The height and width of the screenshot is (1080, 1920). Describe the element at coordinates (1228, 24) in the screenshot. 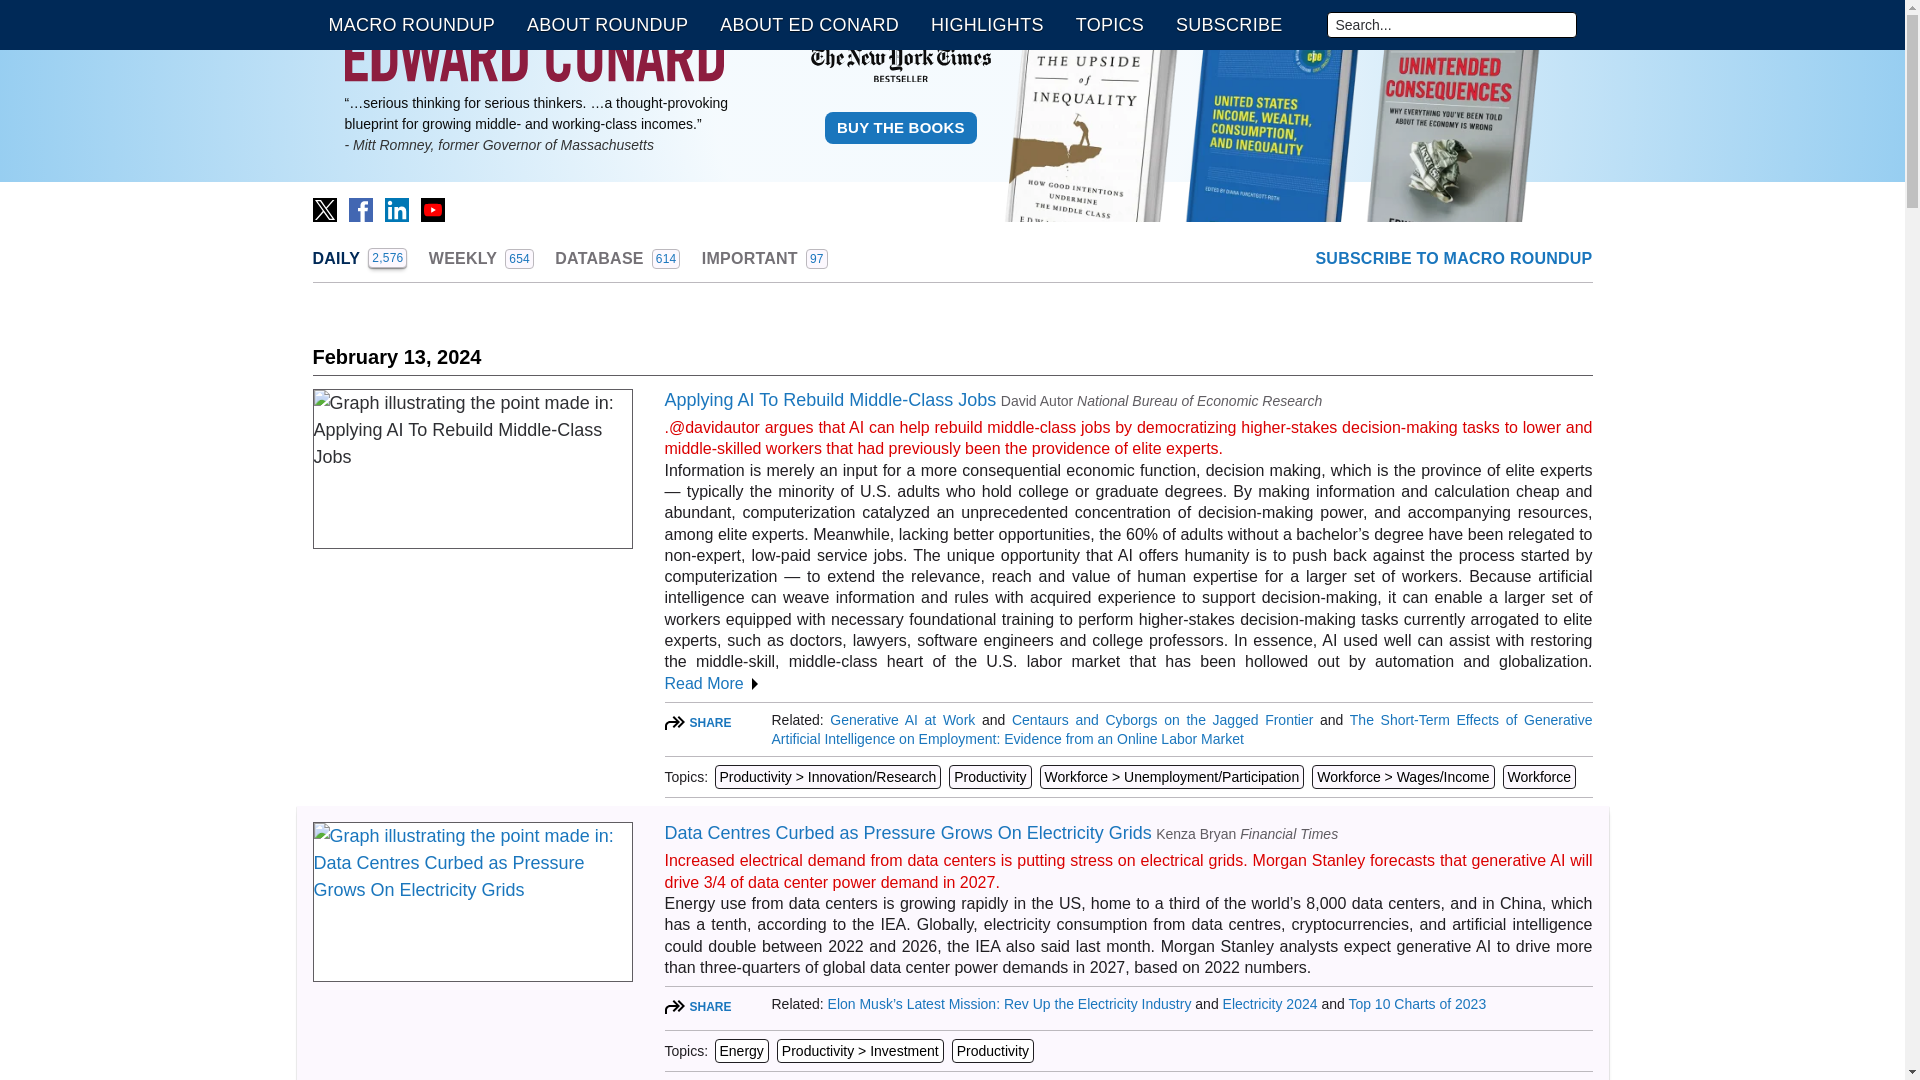

I see `SUBSCRIBE TO MACRO ROUNDUP` at that location.